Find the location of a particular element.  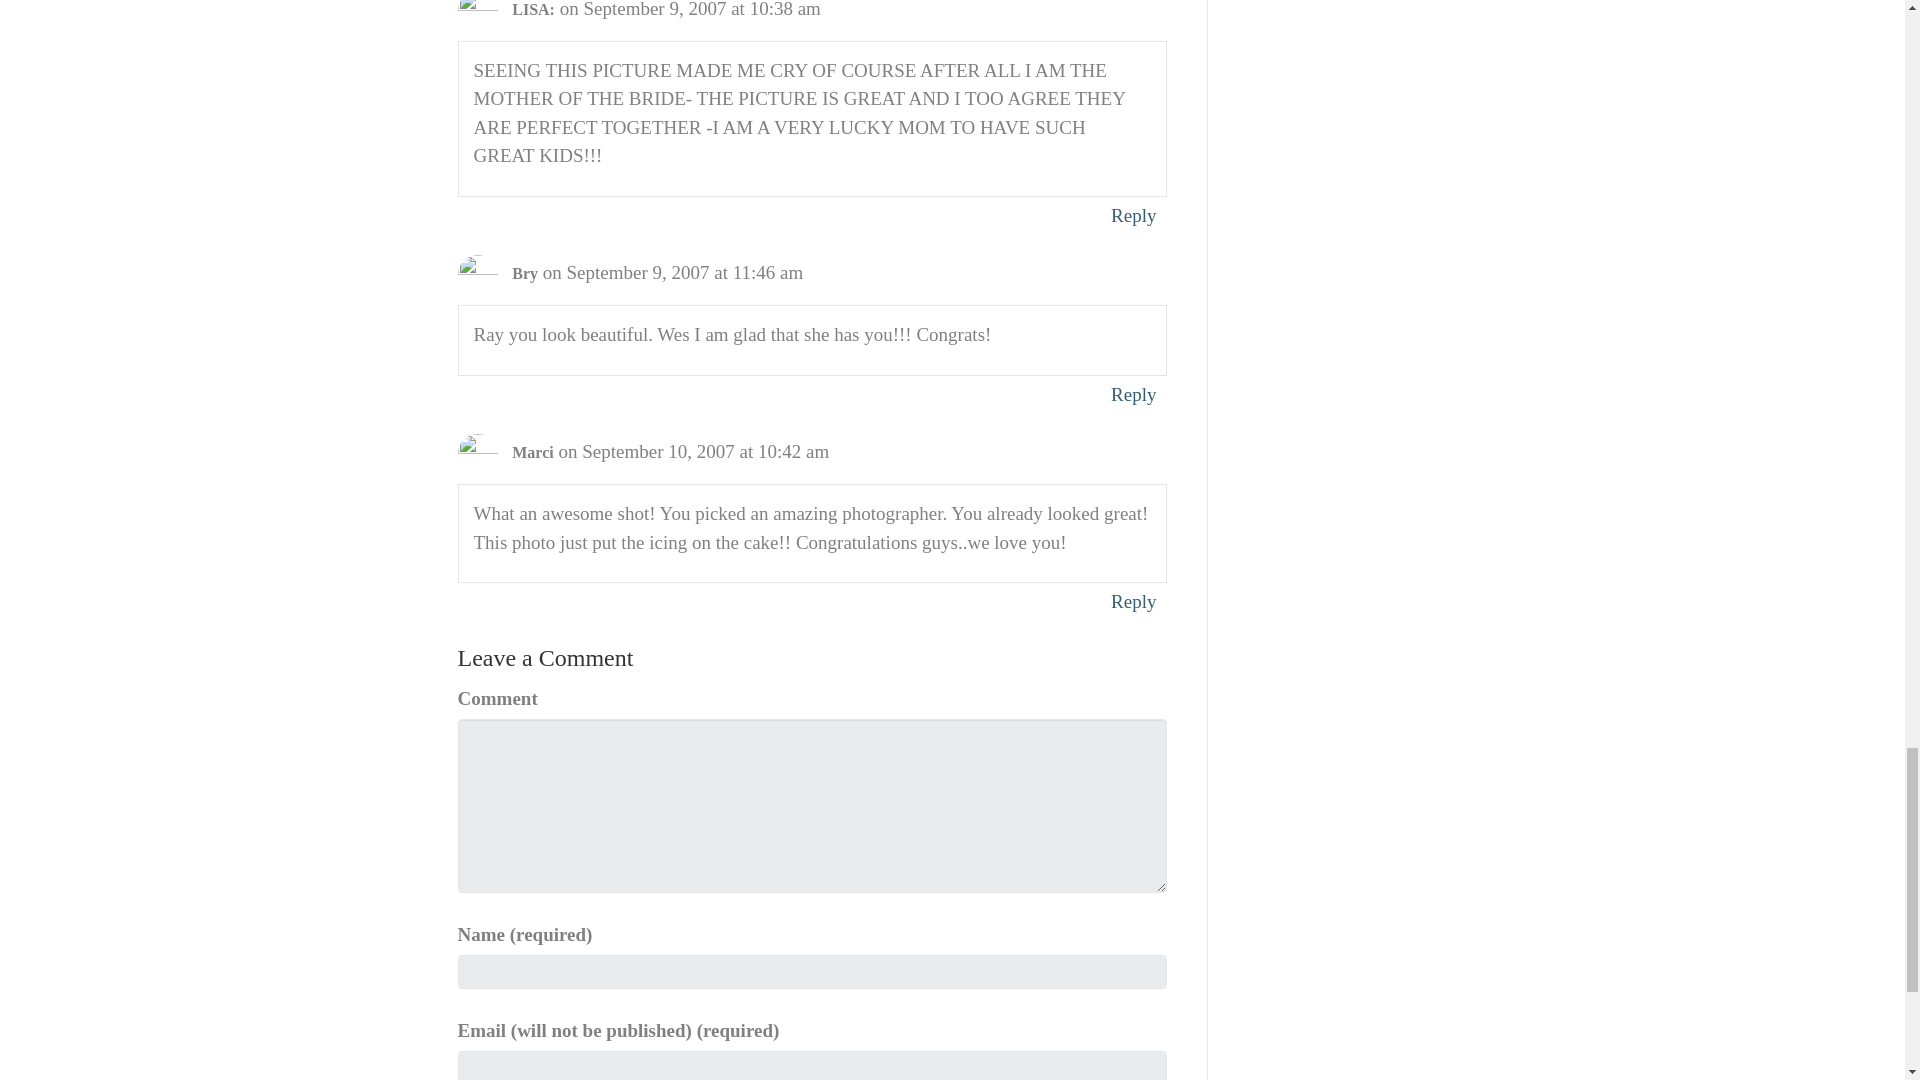

Reply is located at coordinates (1133, 394).